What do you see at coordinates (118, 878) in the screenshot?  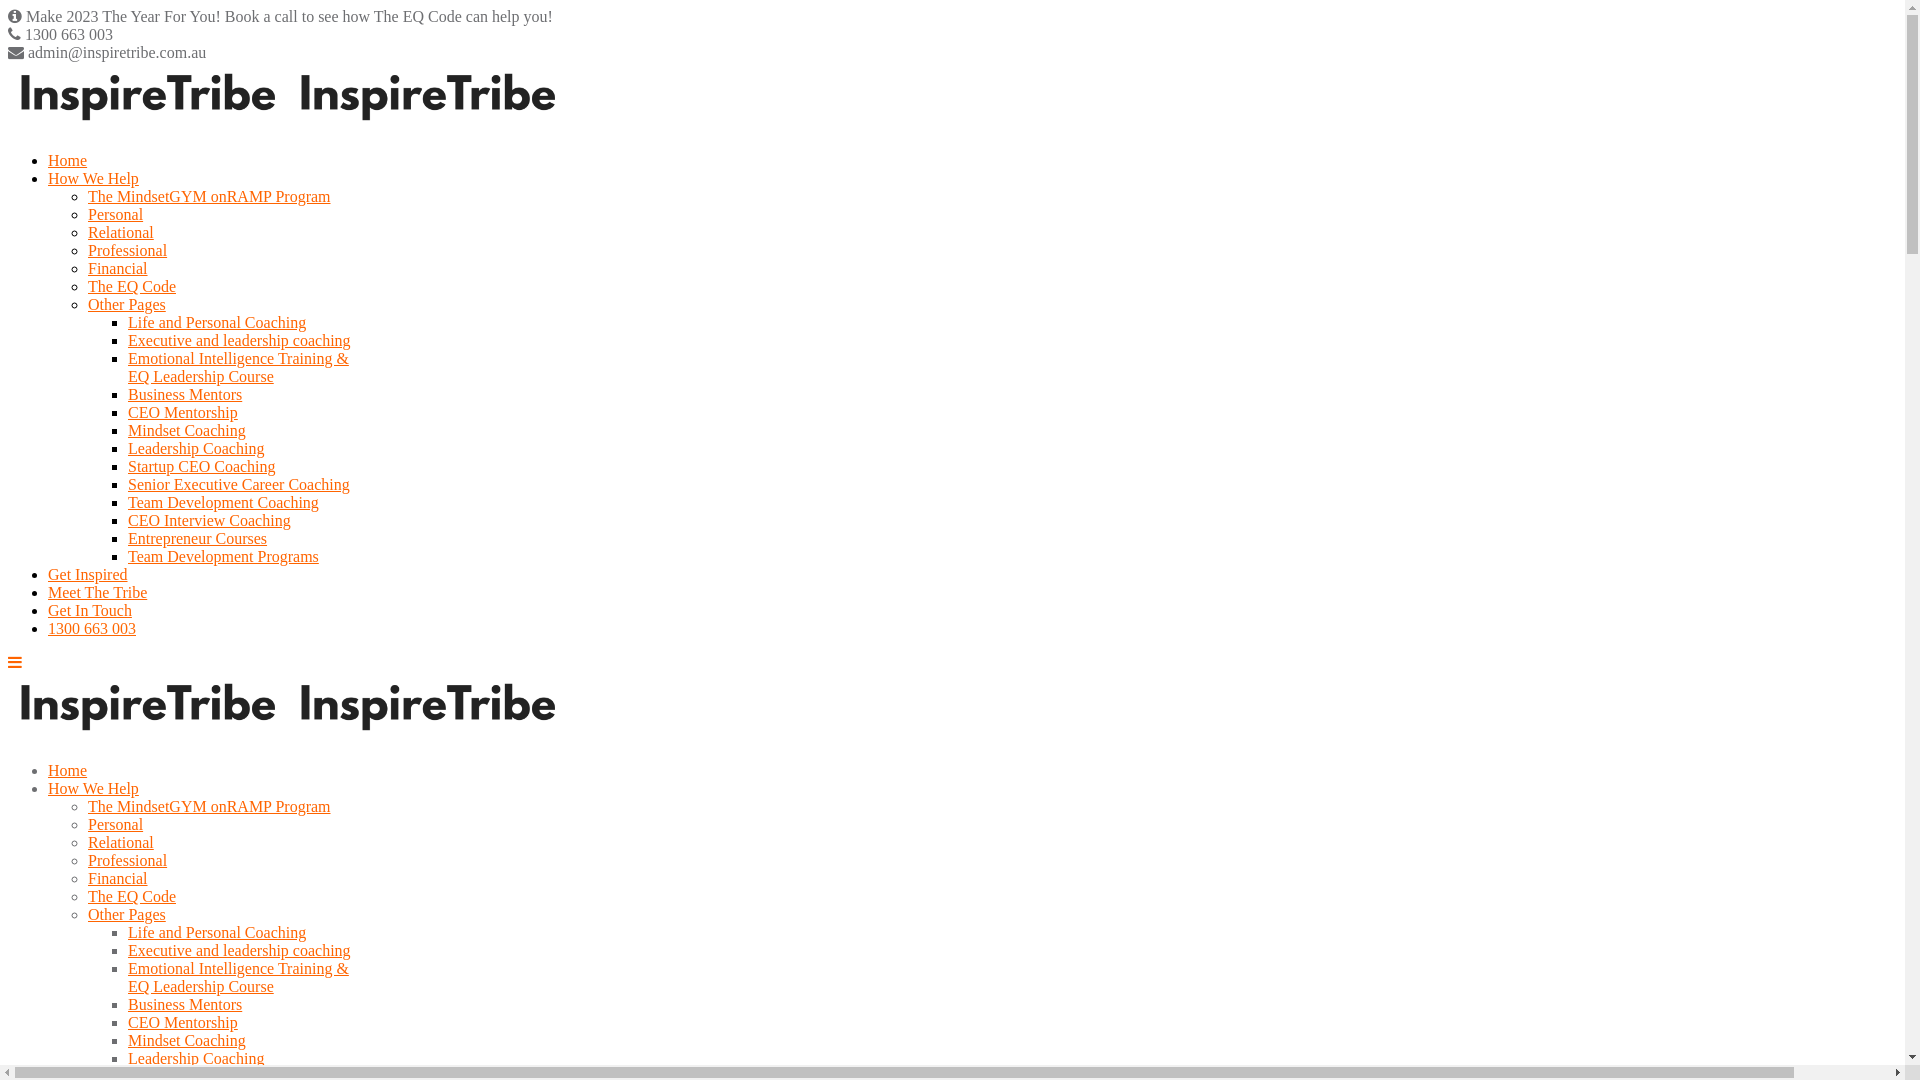 I see `Financial` at bounding box center [118, 878].